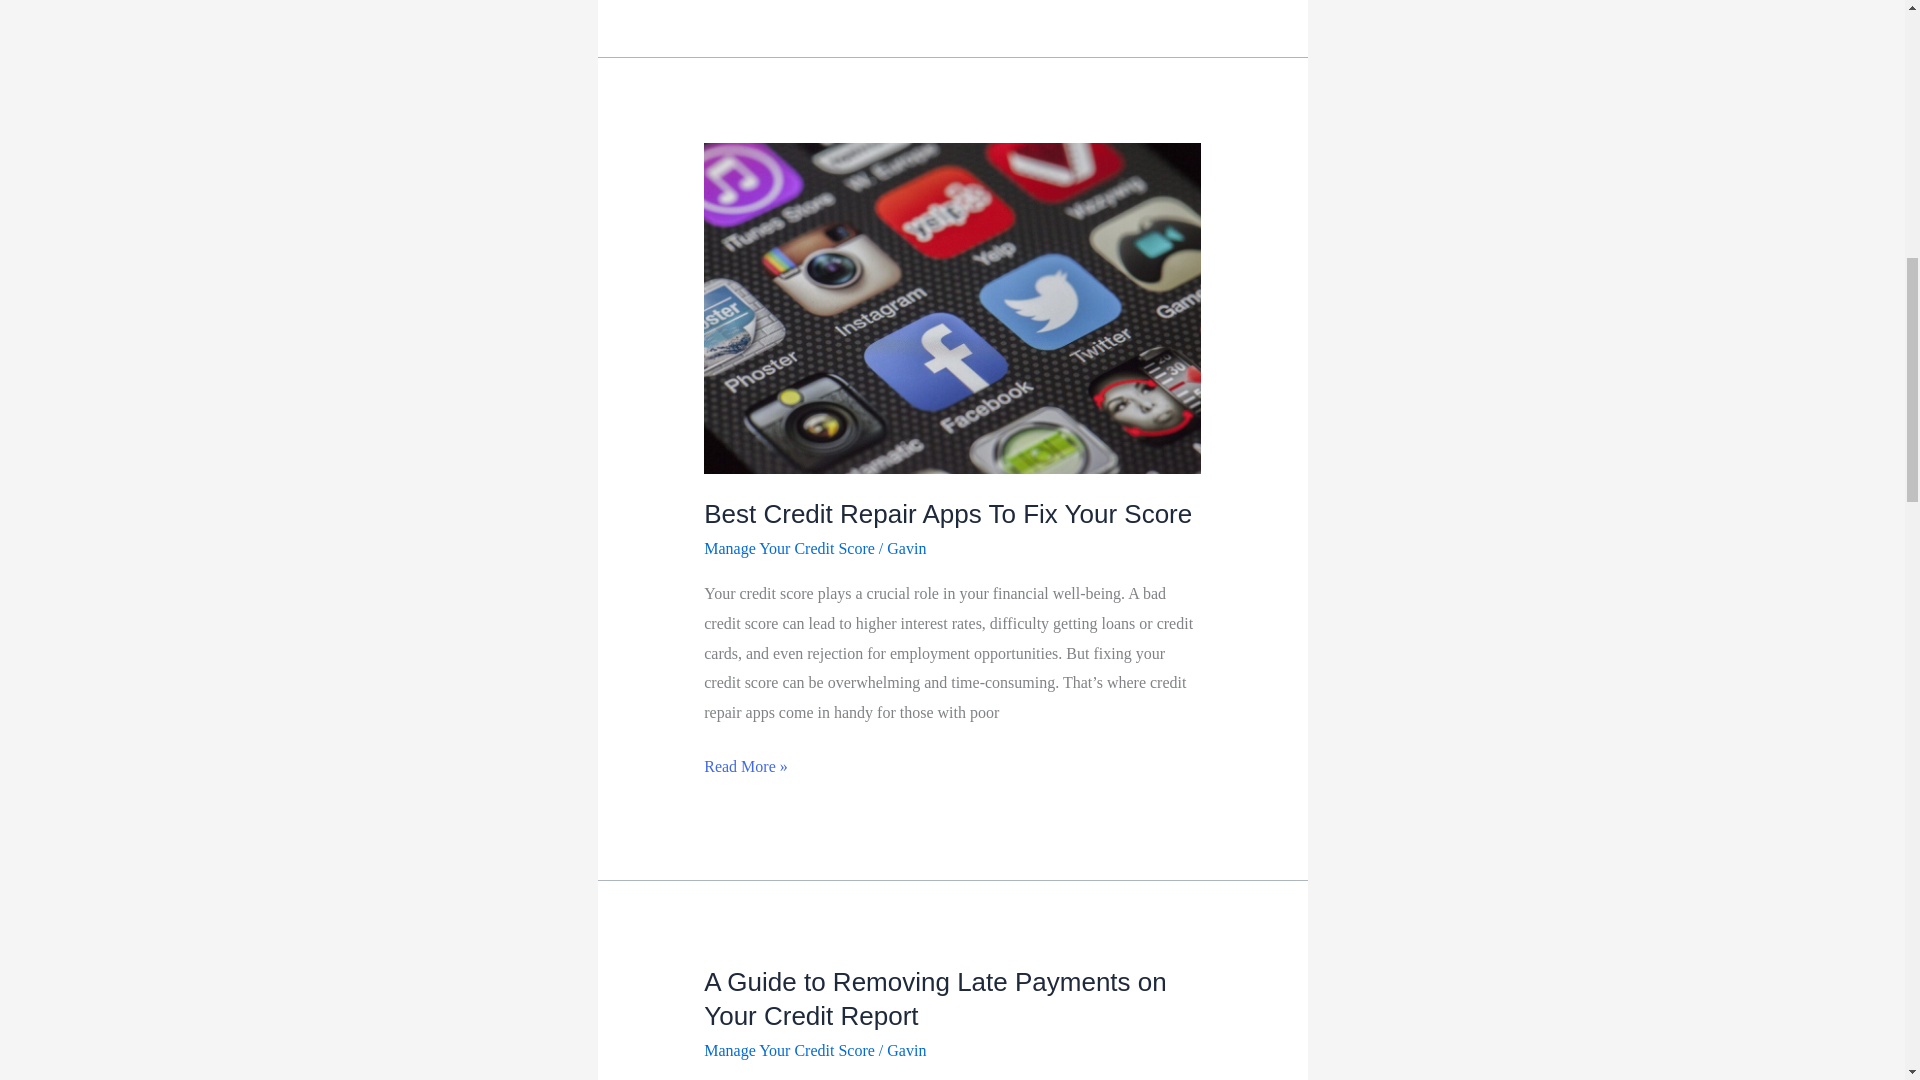 This screenshot has width=1920, height=1080. Describe the element at coordinates (906, 548) in the screenshot. I see `Gavin` at that location.